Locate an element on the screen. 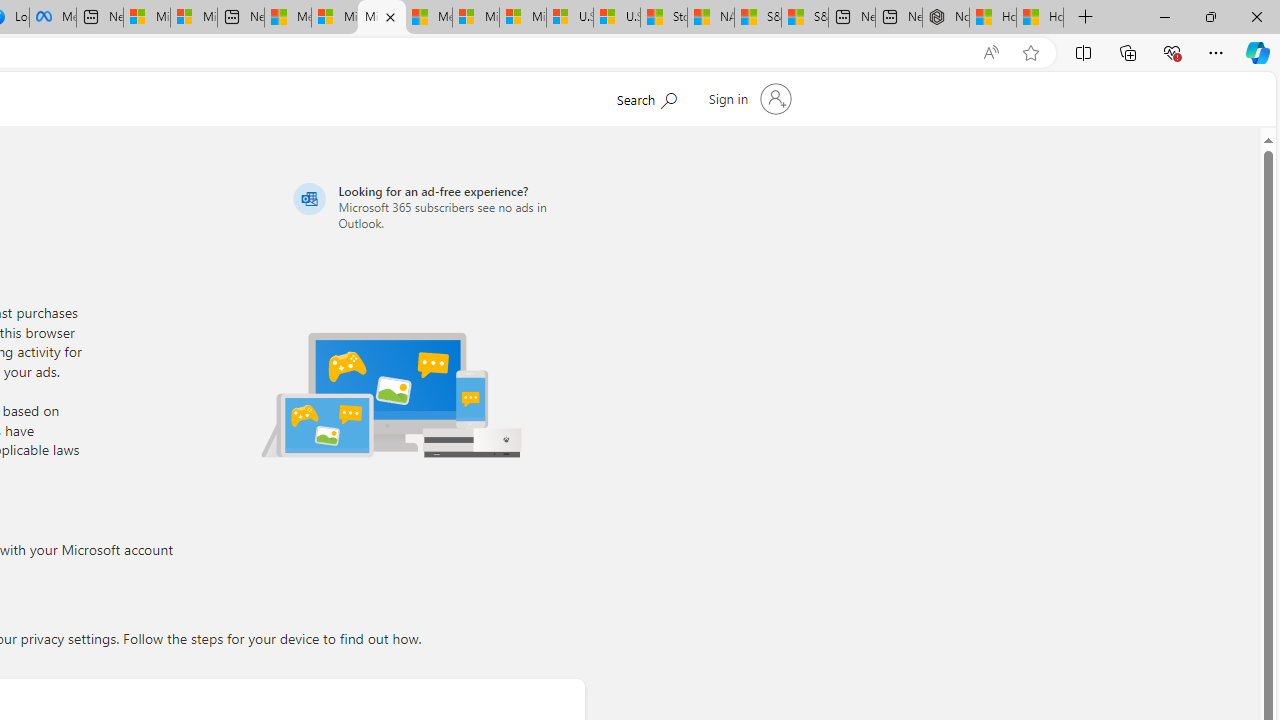 This screenshot has height=720, width=1280. Microsoft account | Privacy is located at coordinates (381, 18).